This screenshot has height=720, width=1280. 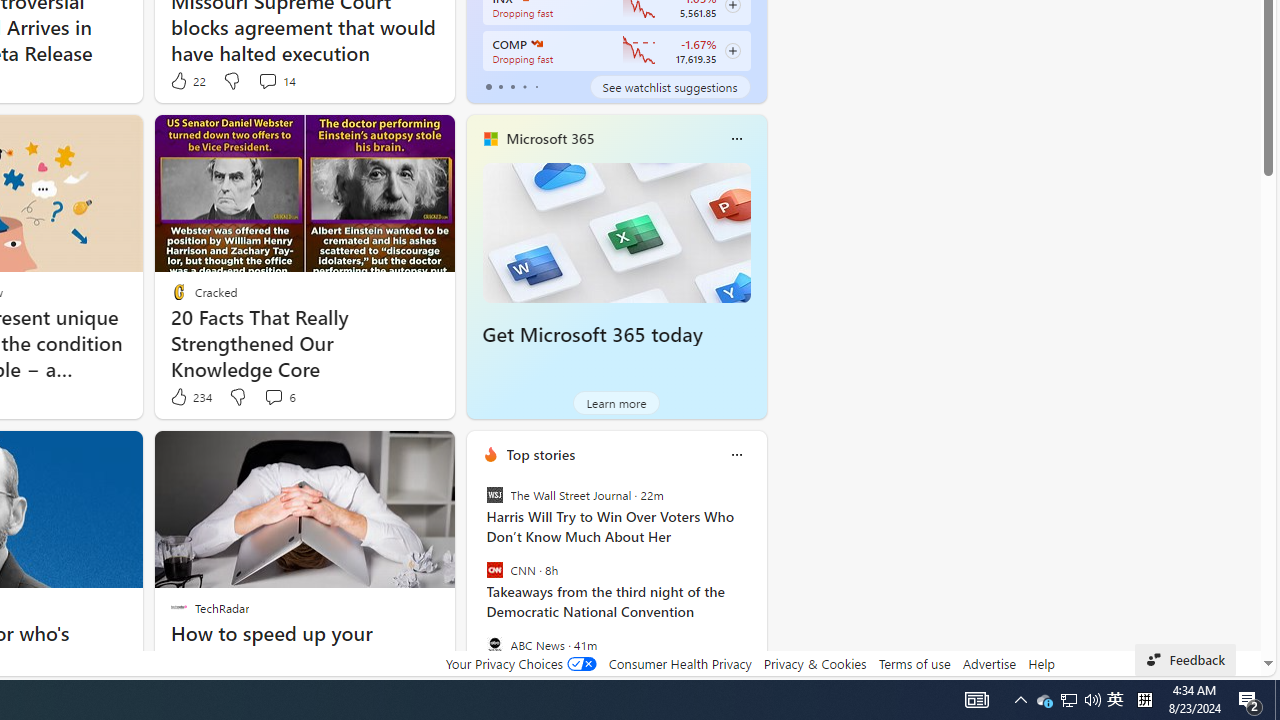 What do you see at coordinates (536, 44) in the screenshot?
I see `NASDAQ` at bounding box center [536, 44].